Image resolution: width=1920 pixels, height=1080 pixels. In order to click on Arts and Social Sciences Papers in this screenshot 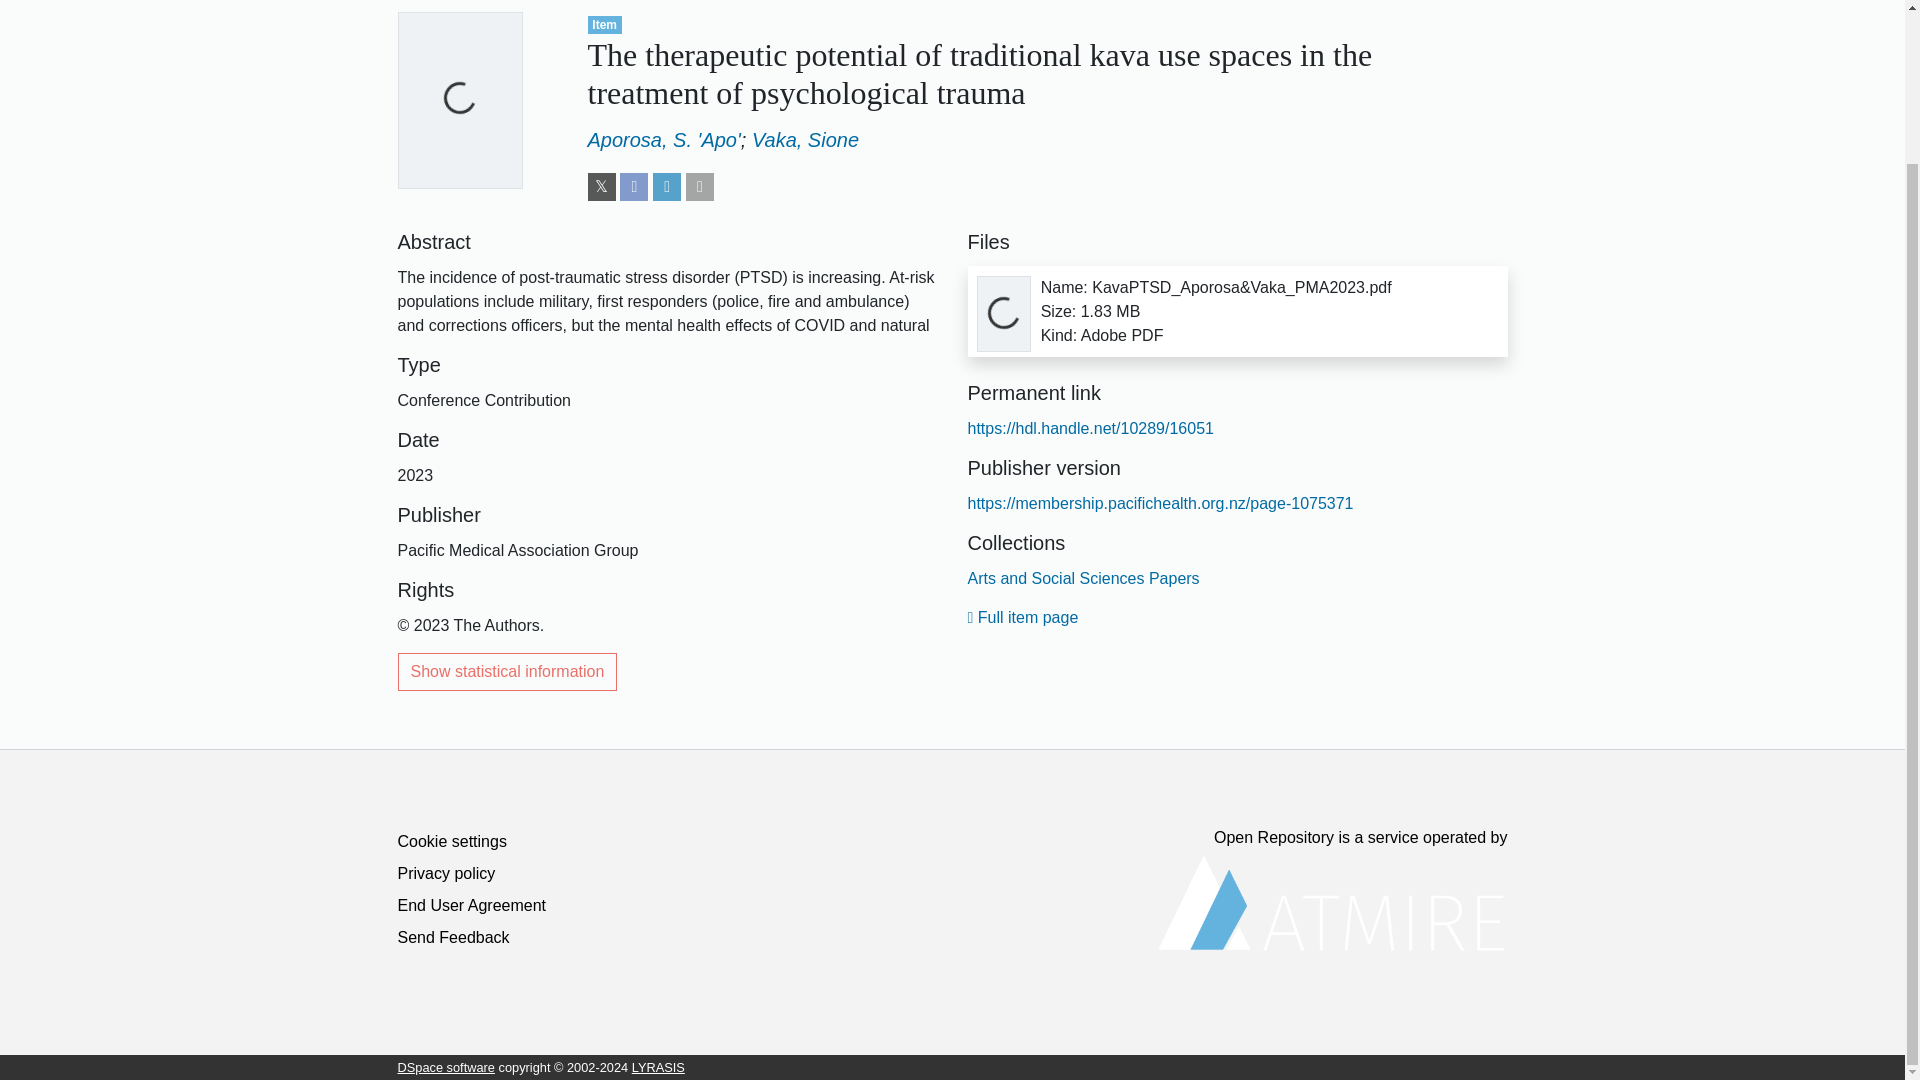, I will do `click(1084, 578)`.